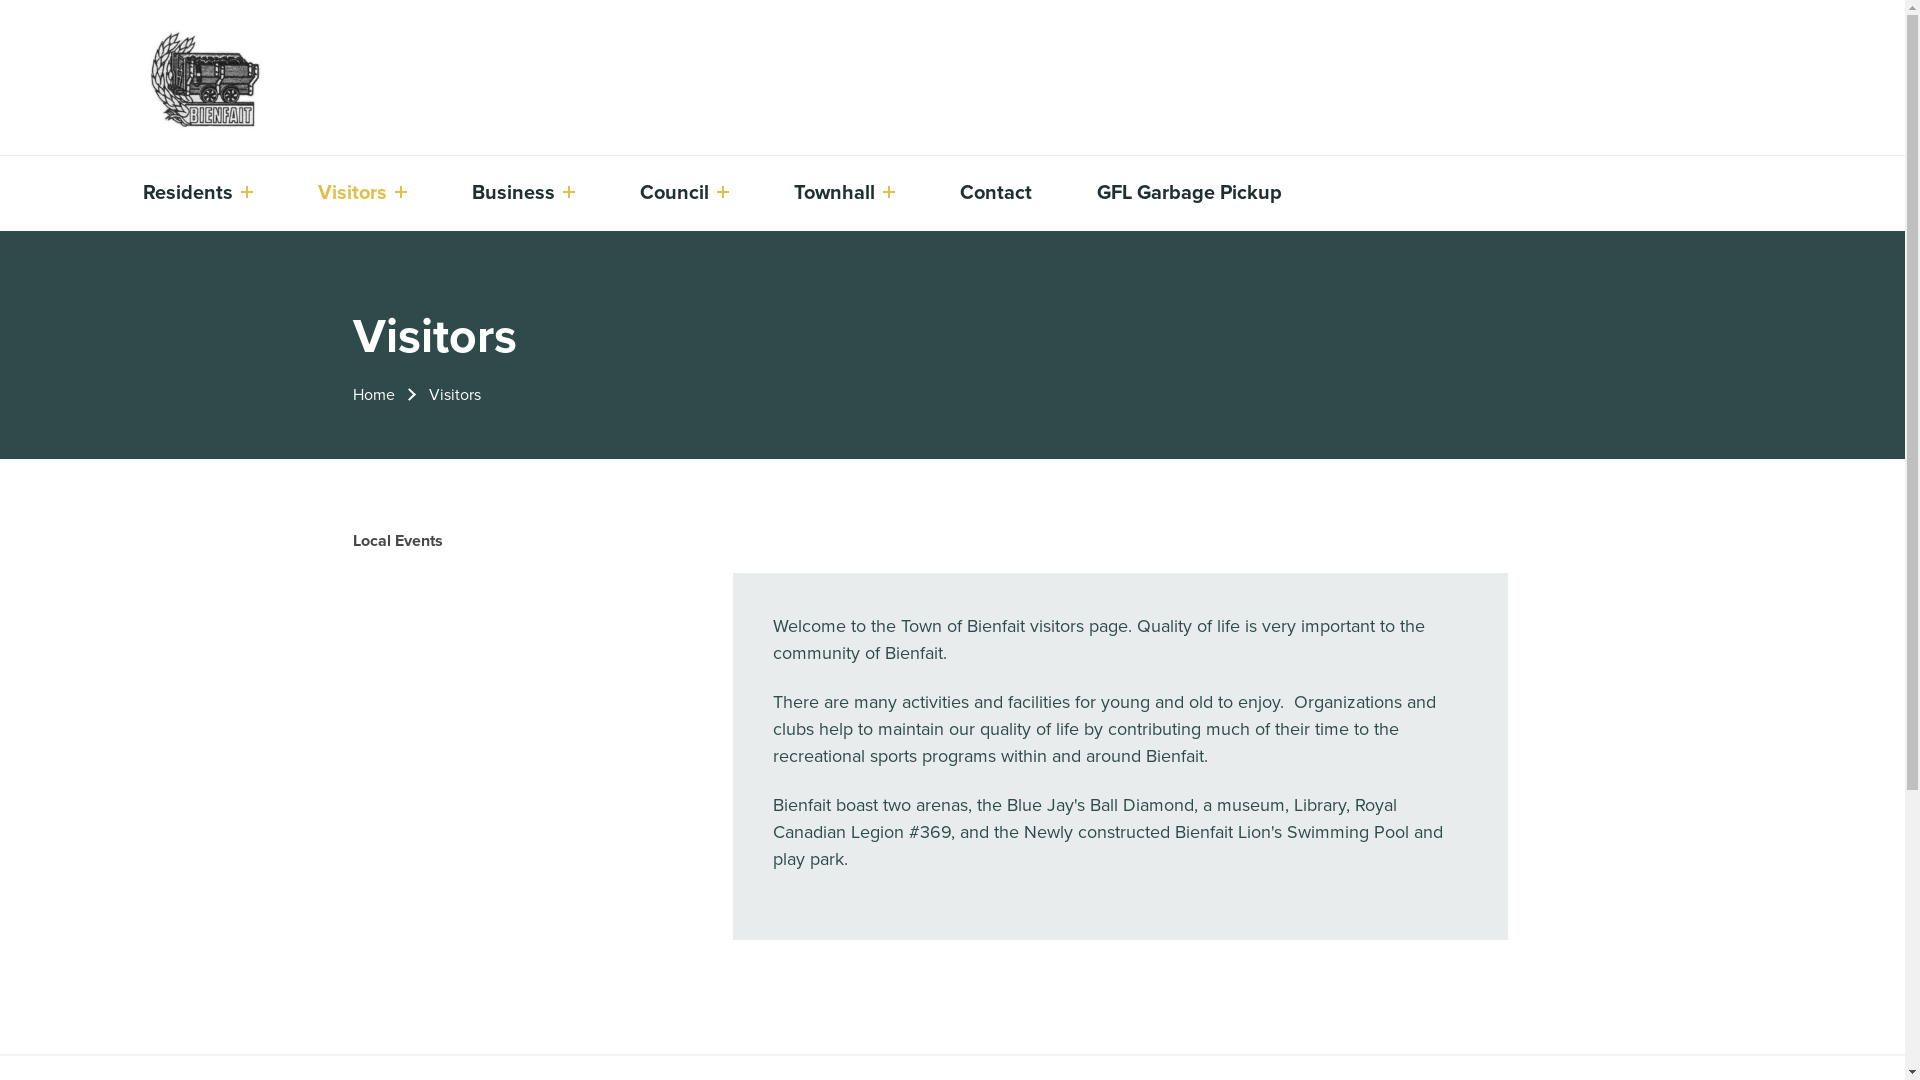 Image resolution: width=1920 pixels, height=1080 pixels. Describe the element at coordinates (224, 80) in the screenshot. I see `Town of Bienfait` at that location.